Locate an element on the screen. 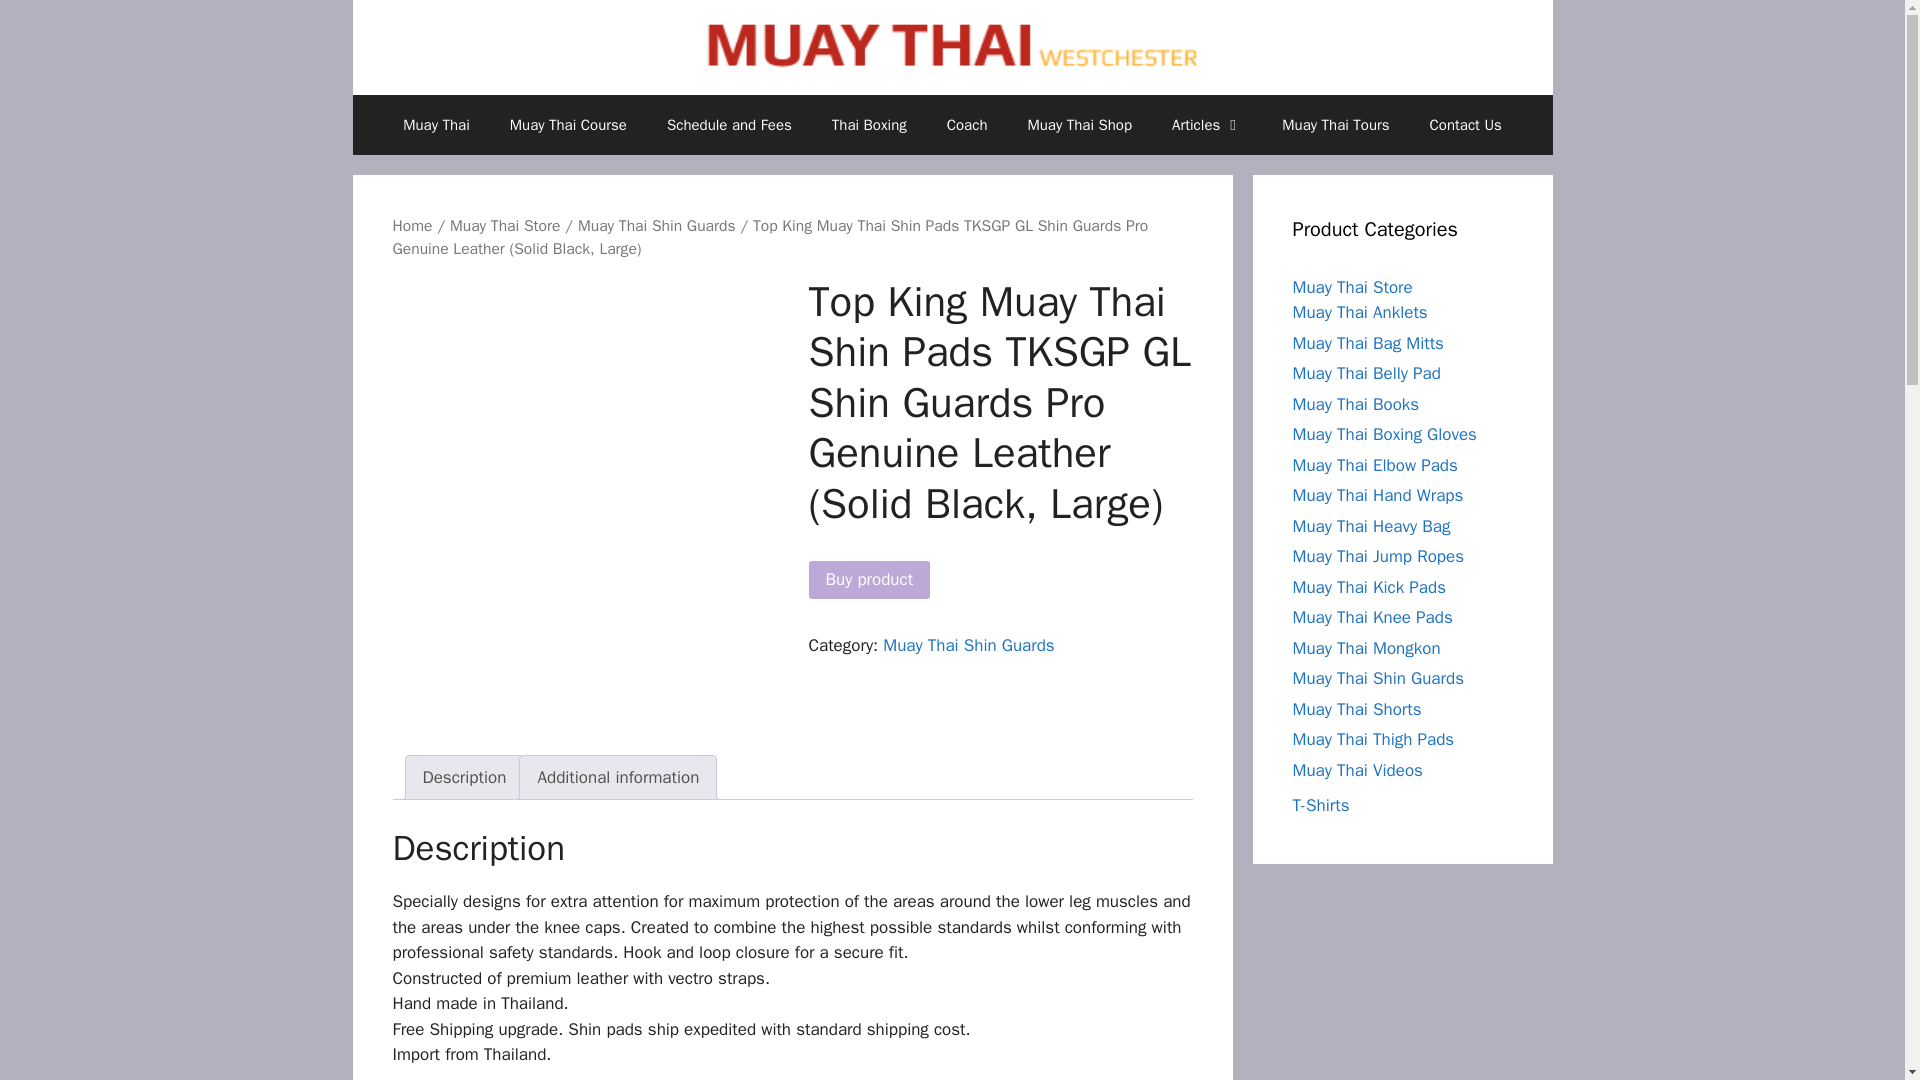 Image resolution: width=1920 pixels, height=1080 pixels. Muay Thai Shin Guards is located at coordinates (968, 645).